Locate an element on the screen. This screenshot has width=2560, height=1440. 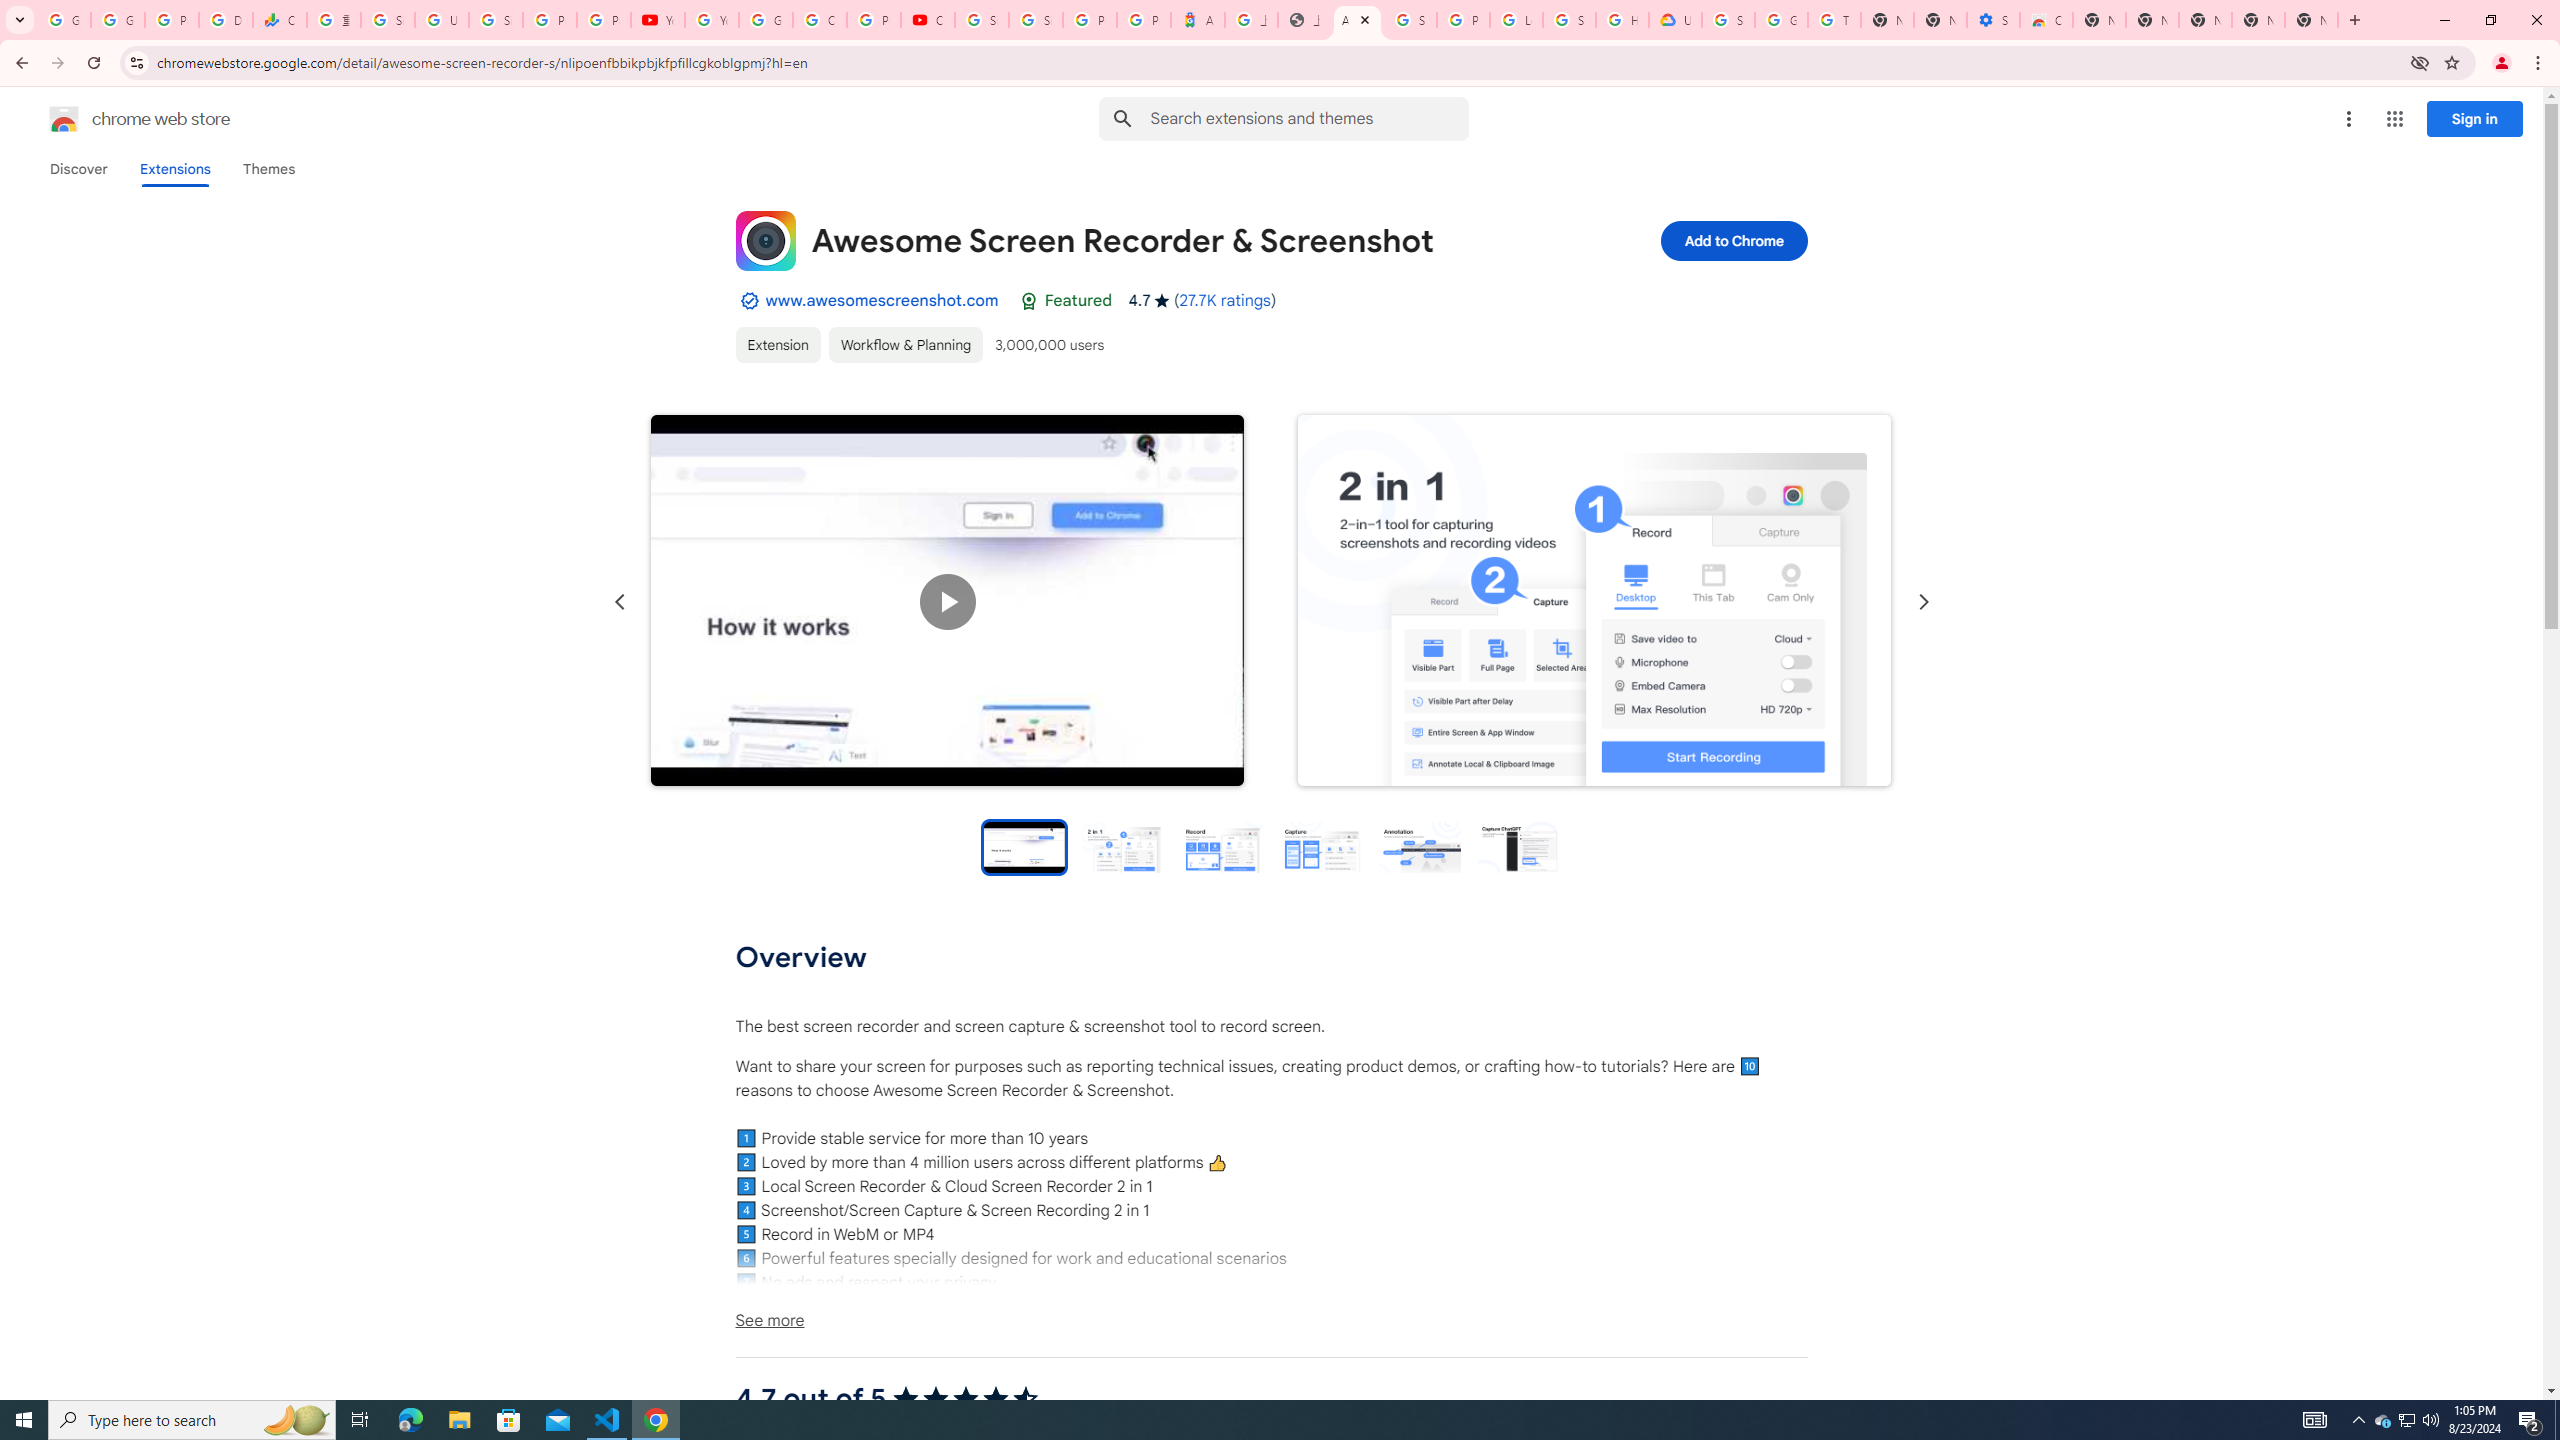
Item logo image for Awesome Screen Recorder & Screenshot is located at coordinates (765, 240).